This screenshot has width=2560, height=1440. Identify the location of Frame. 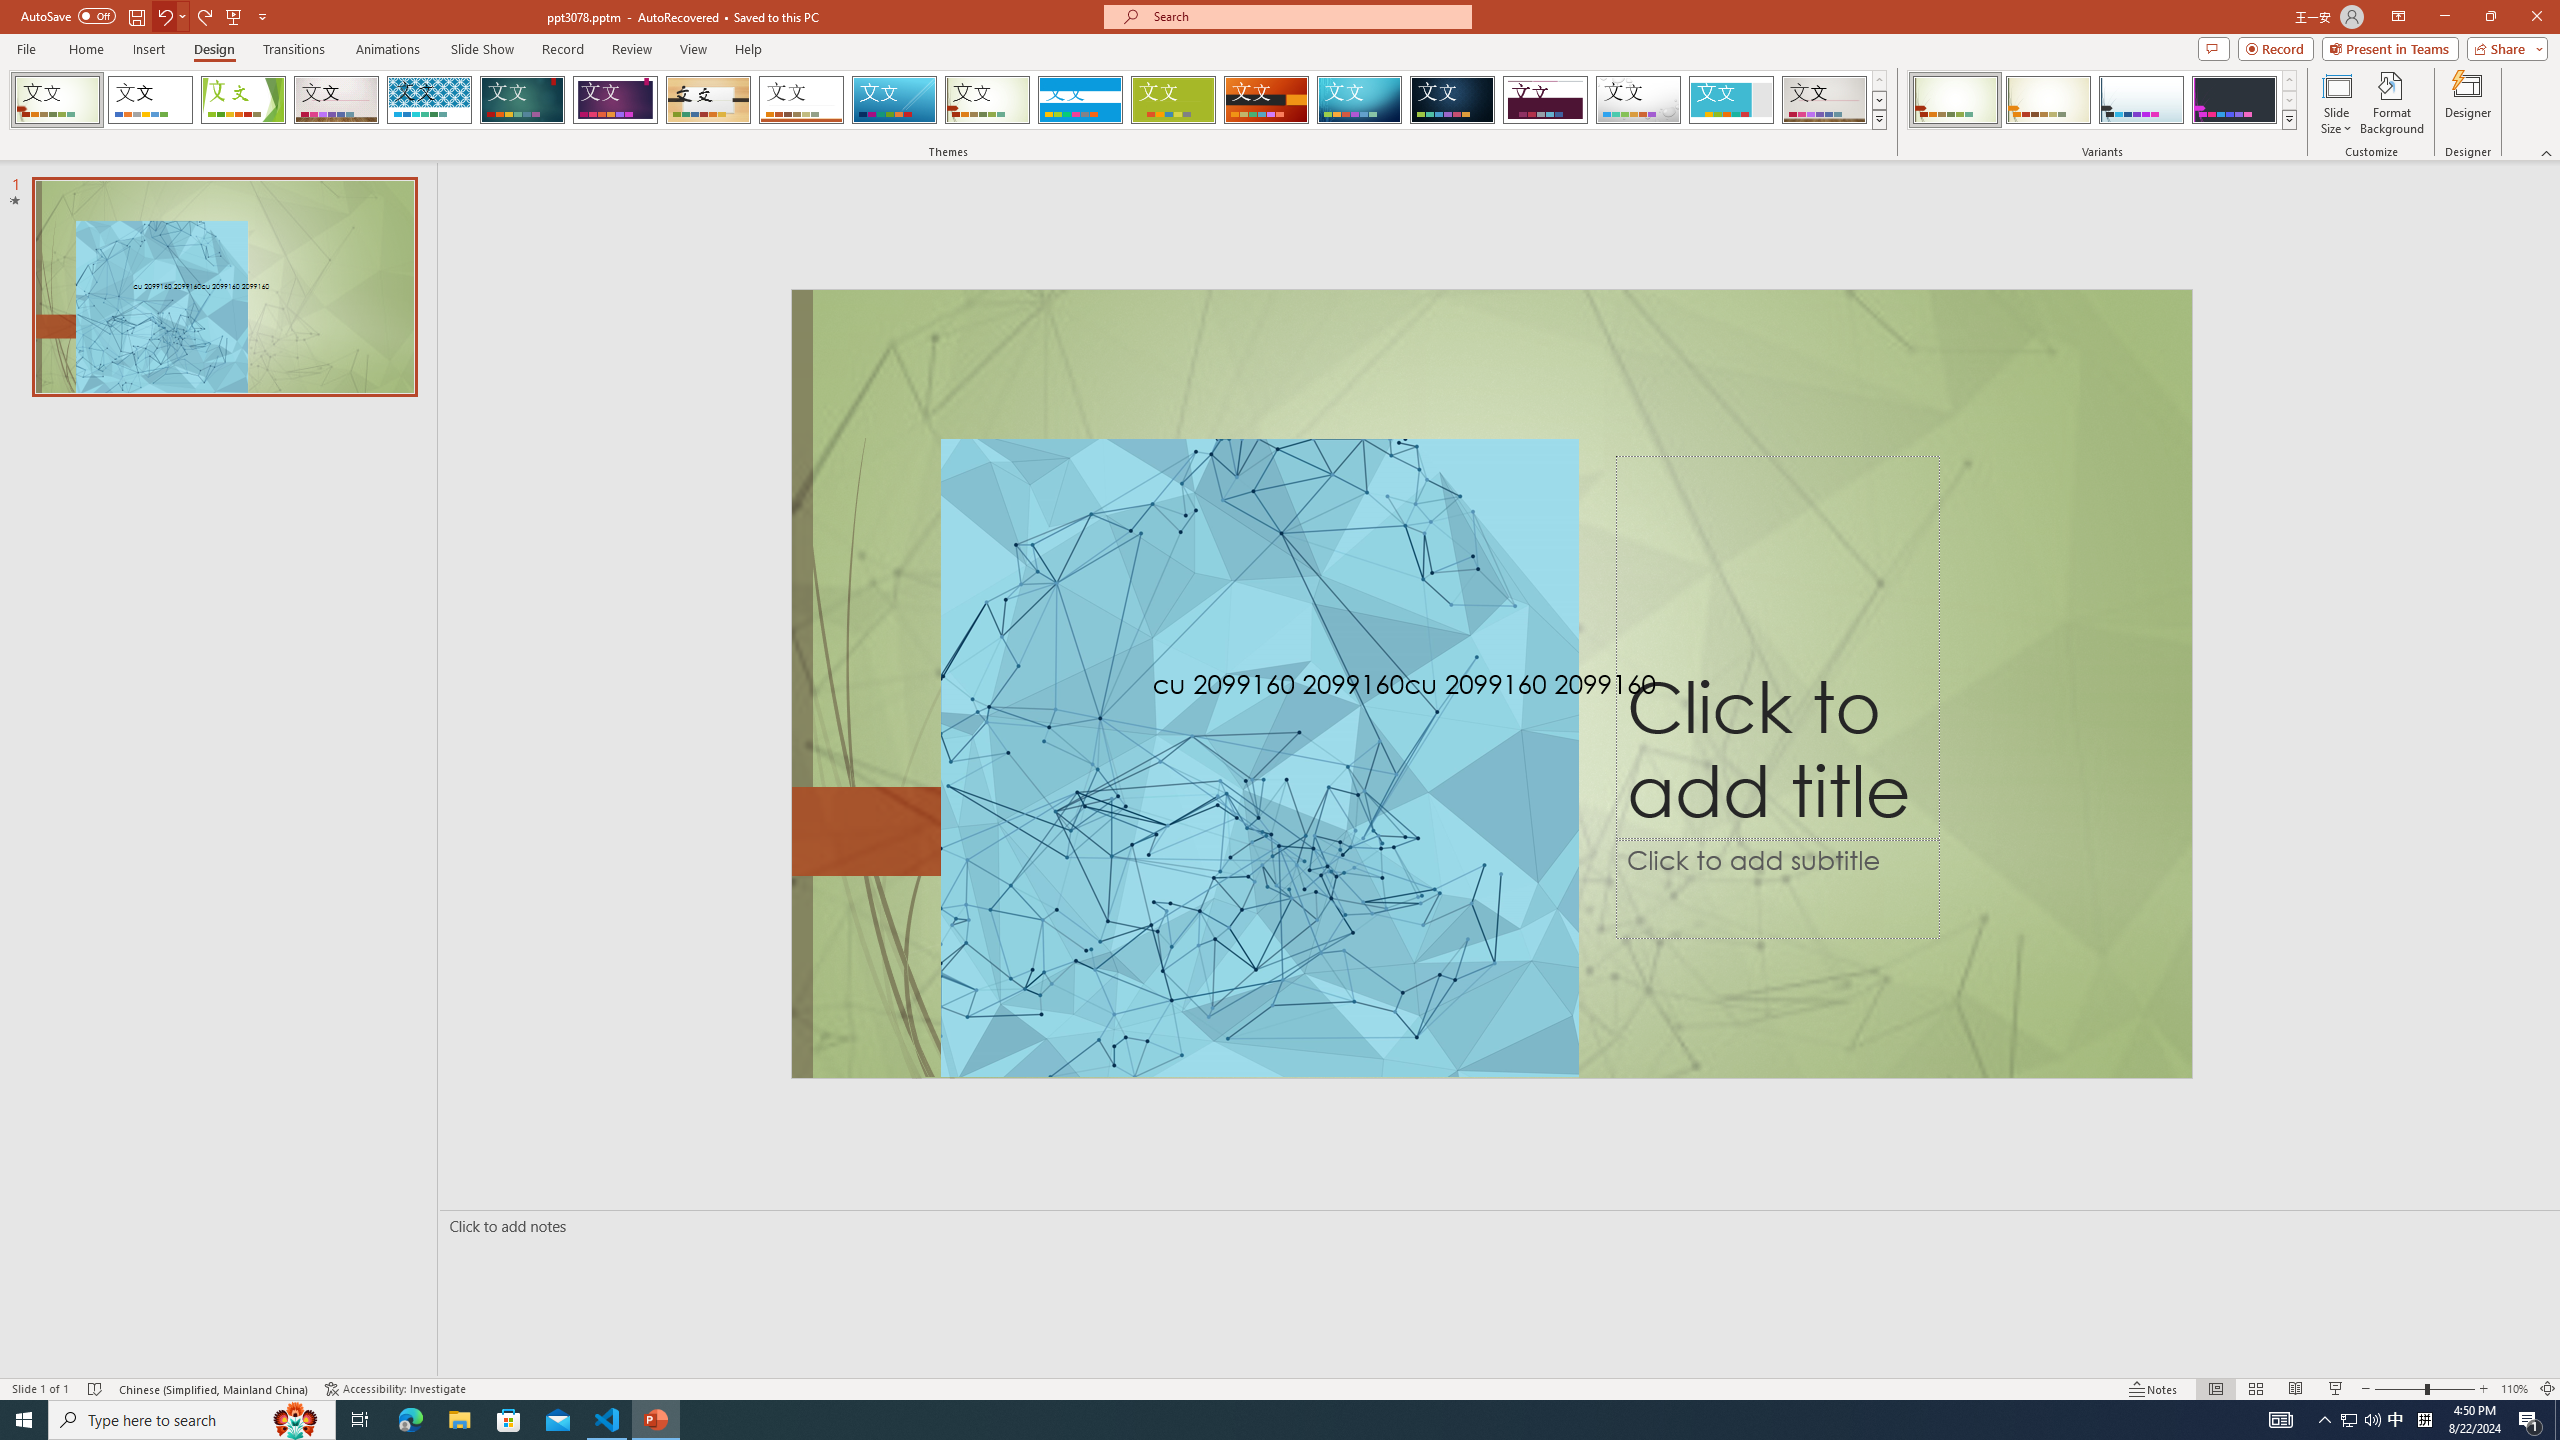
(1732, 100).